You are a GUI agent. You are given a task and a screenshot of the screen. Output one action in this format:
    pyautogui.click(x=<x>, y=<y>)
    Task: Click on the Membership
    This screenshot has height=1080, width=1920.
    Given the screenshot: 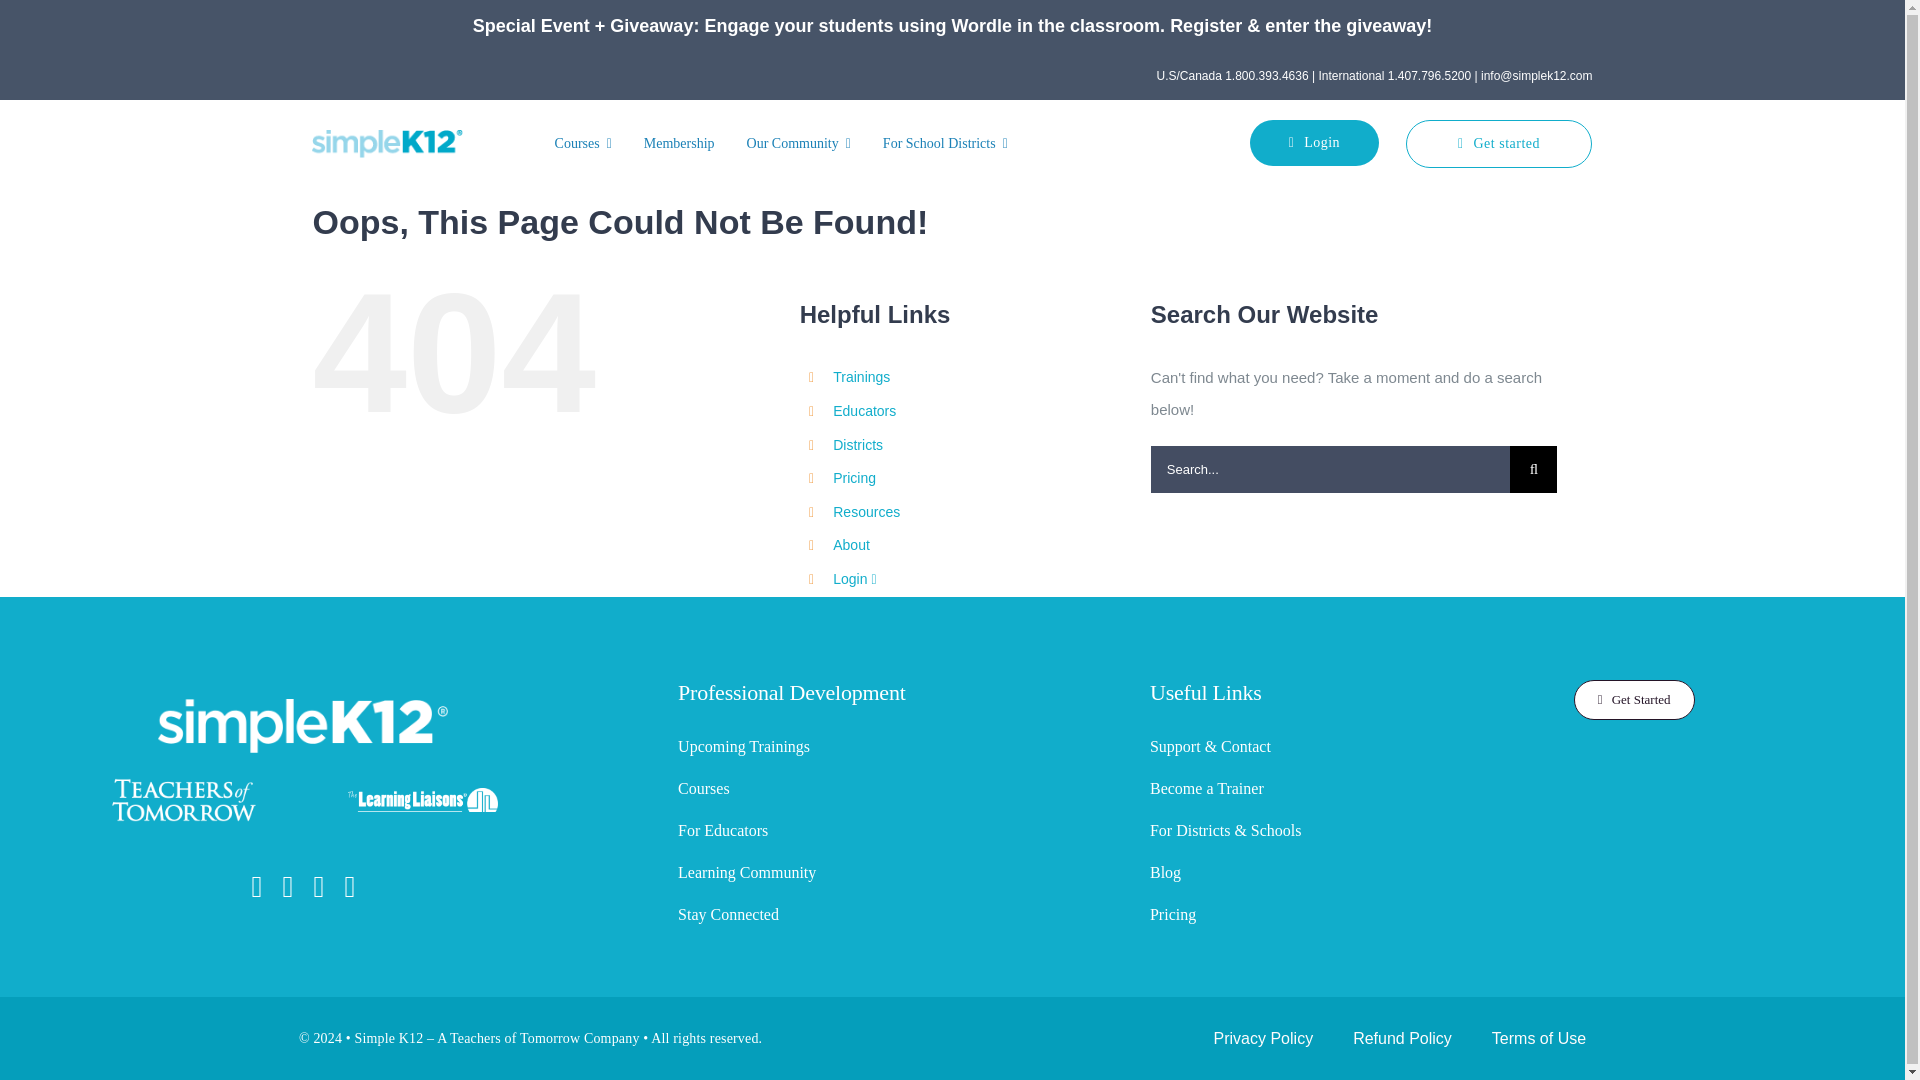 What is the action you would take?
    pyautogui.click(x=679, y=143)
    